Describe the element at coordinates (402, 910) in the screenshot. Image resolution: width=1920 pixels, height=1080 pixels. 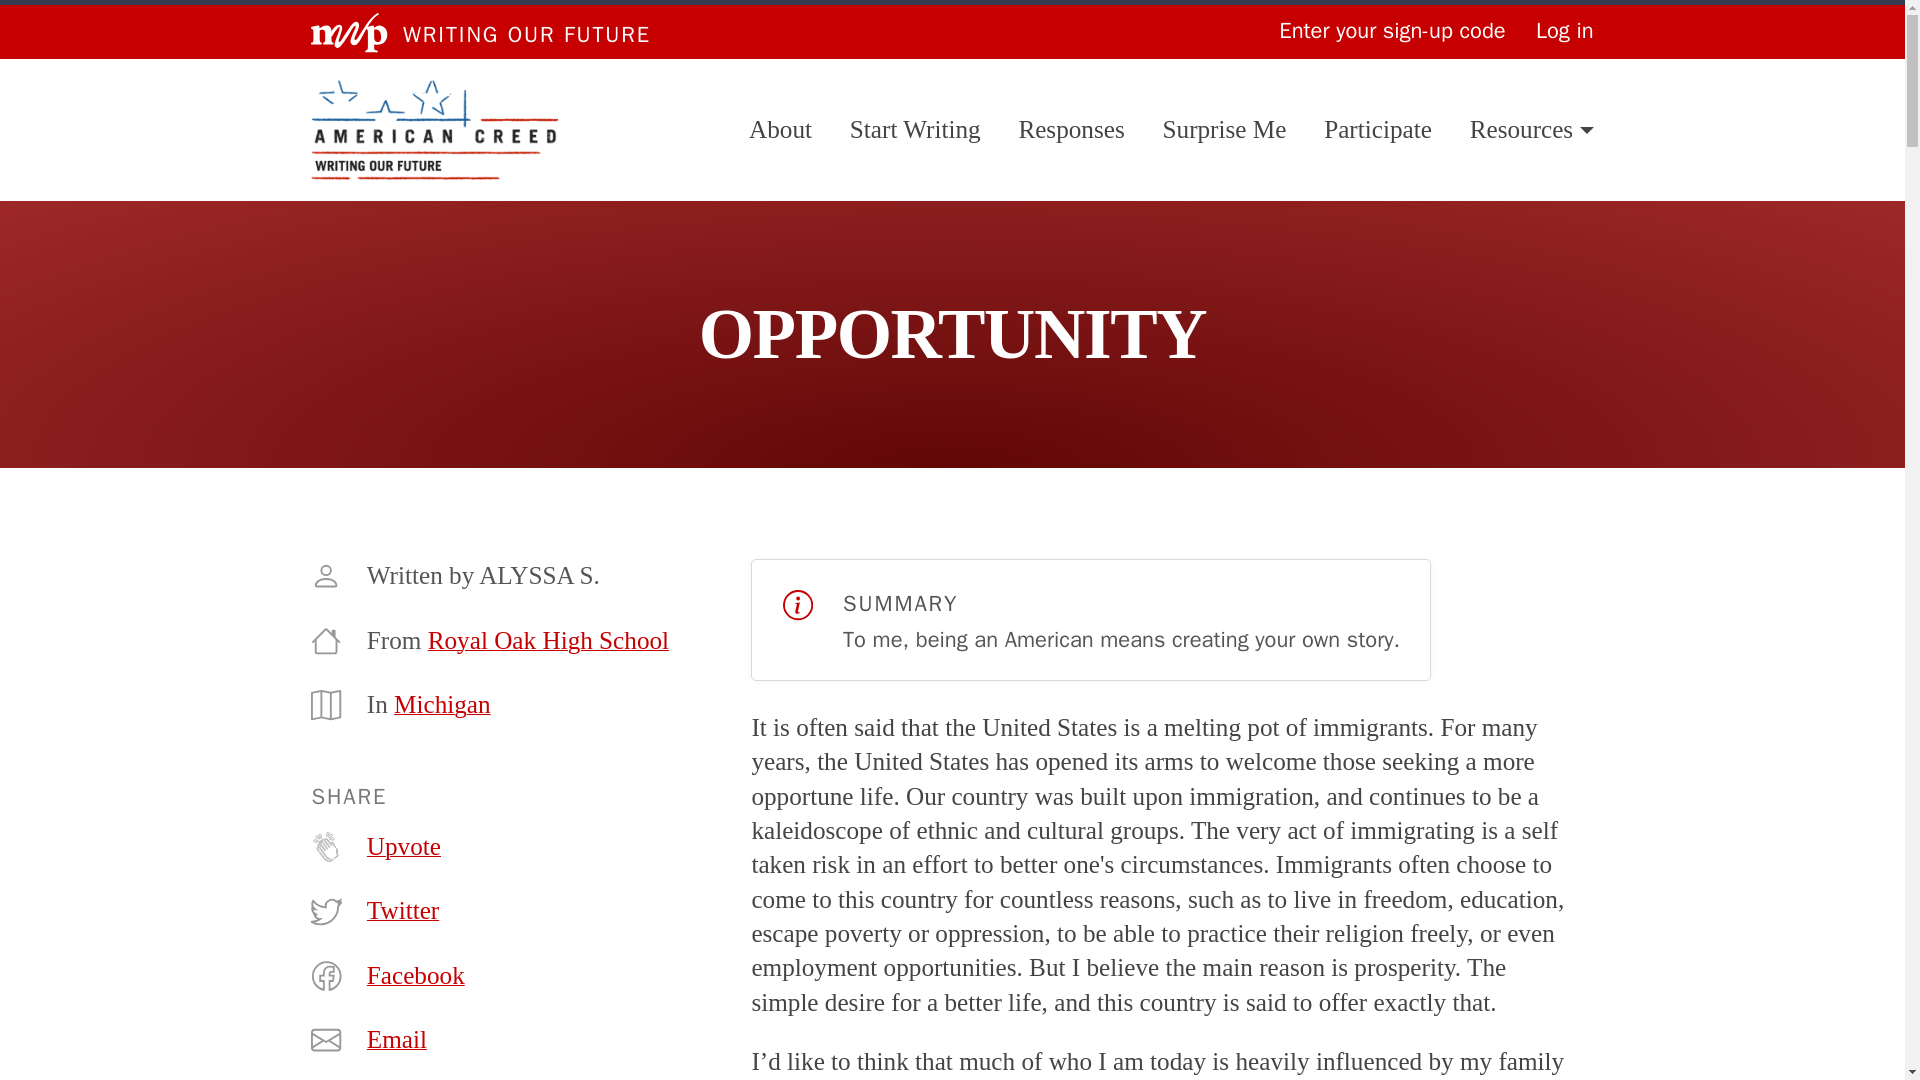
I see `Twitter` at that location.